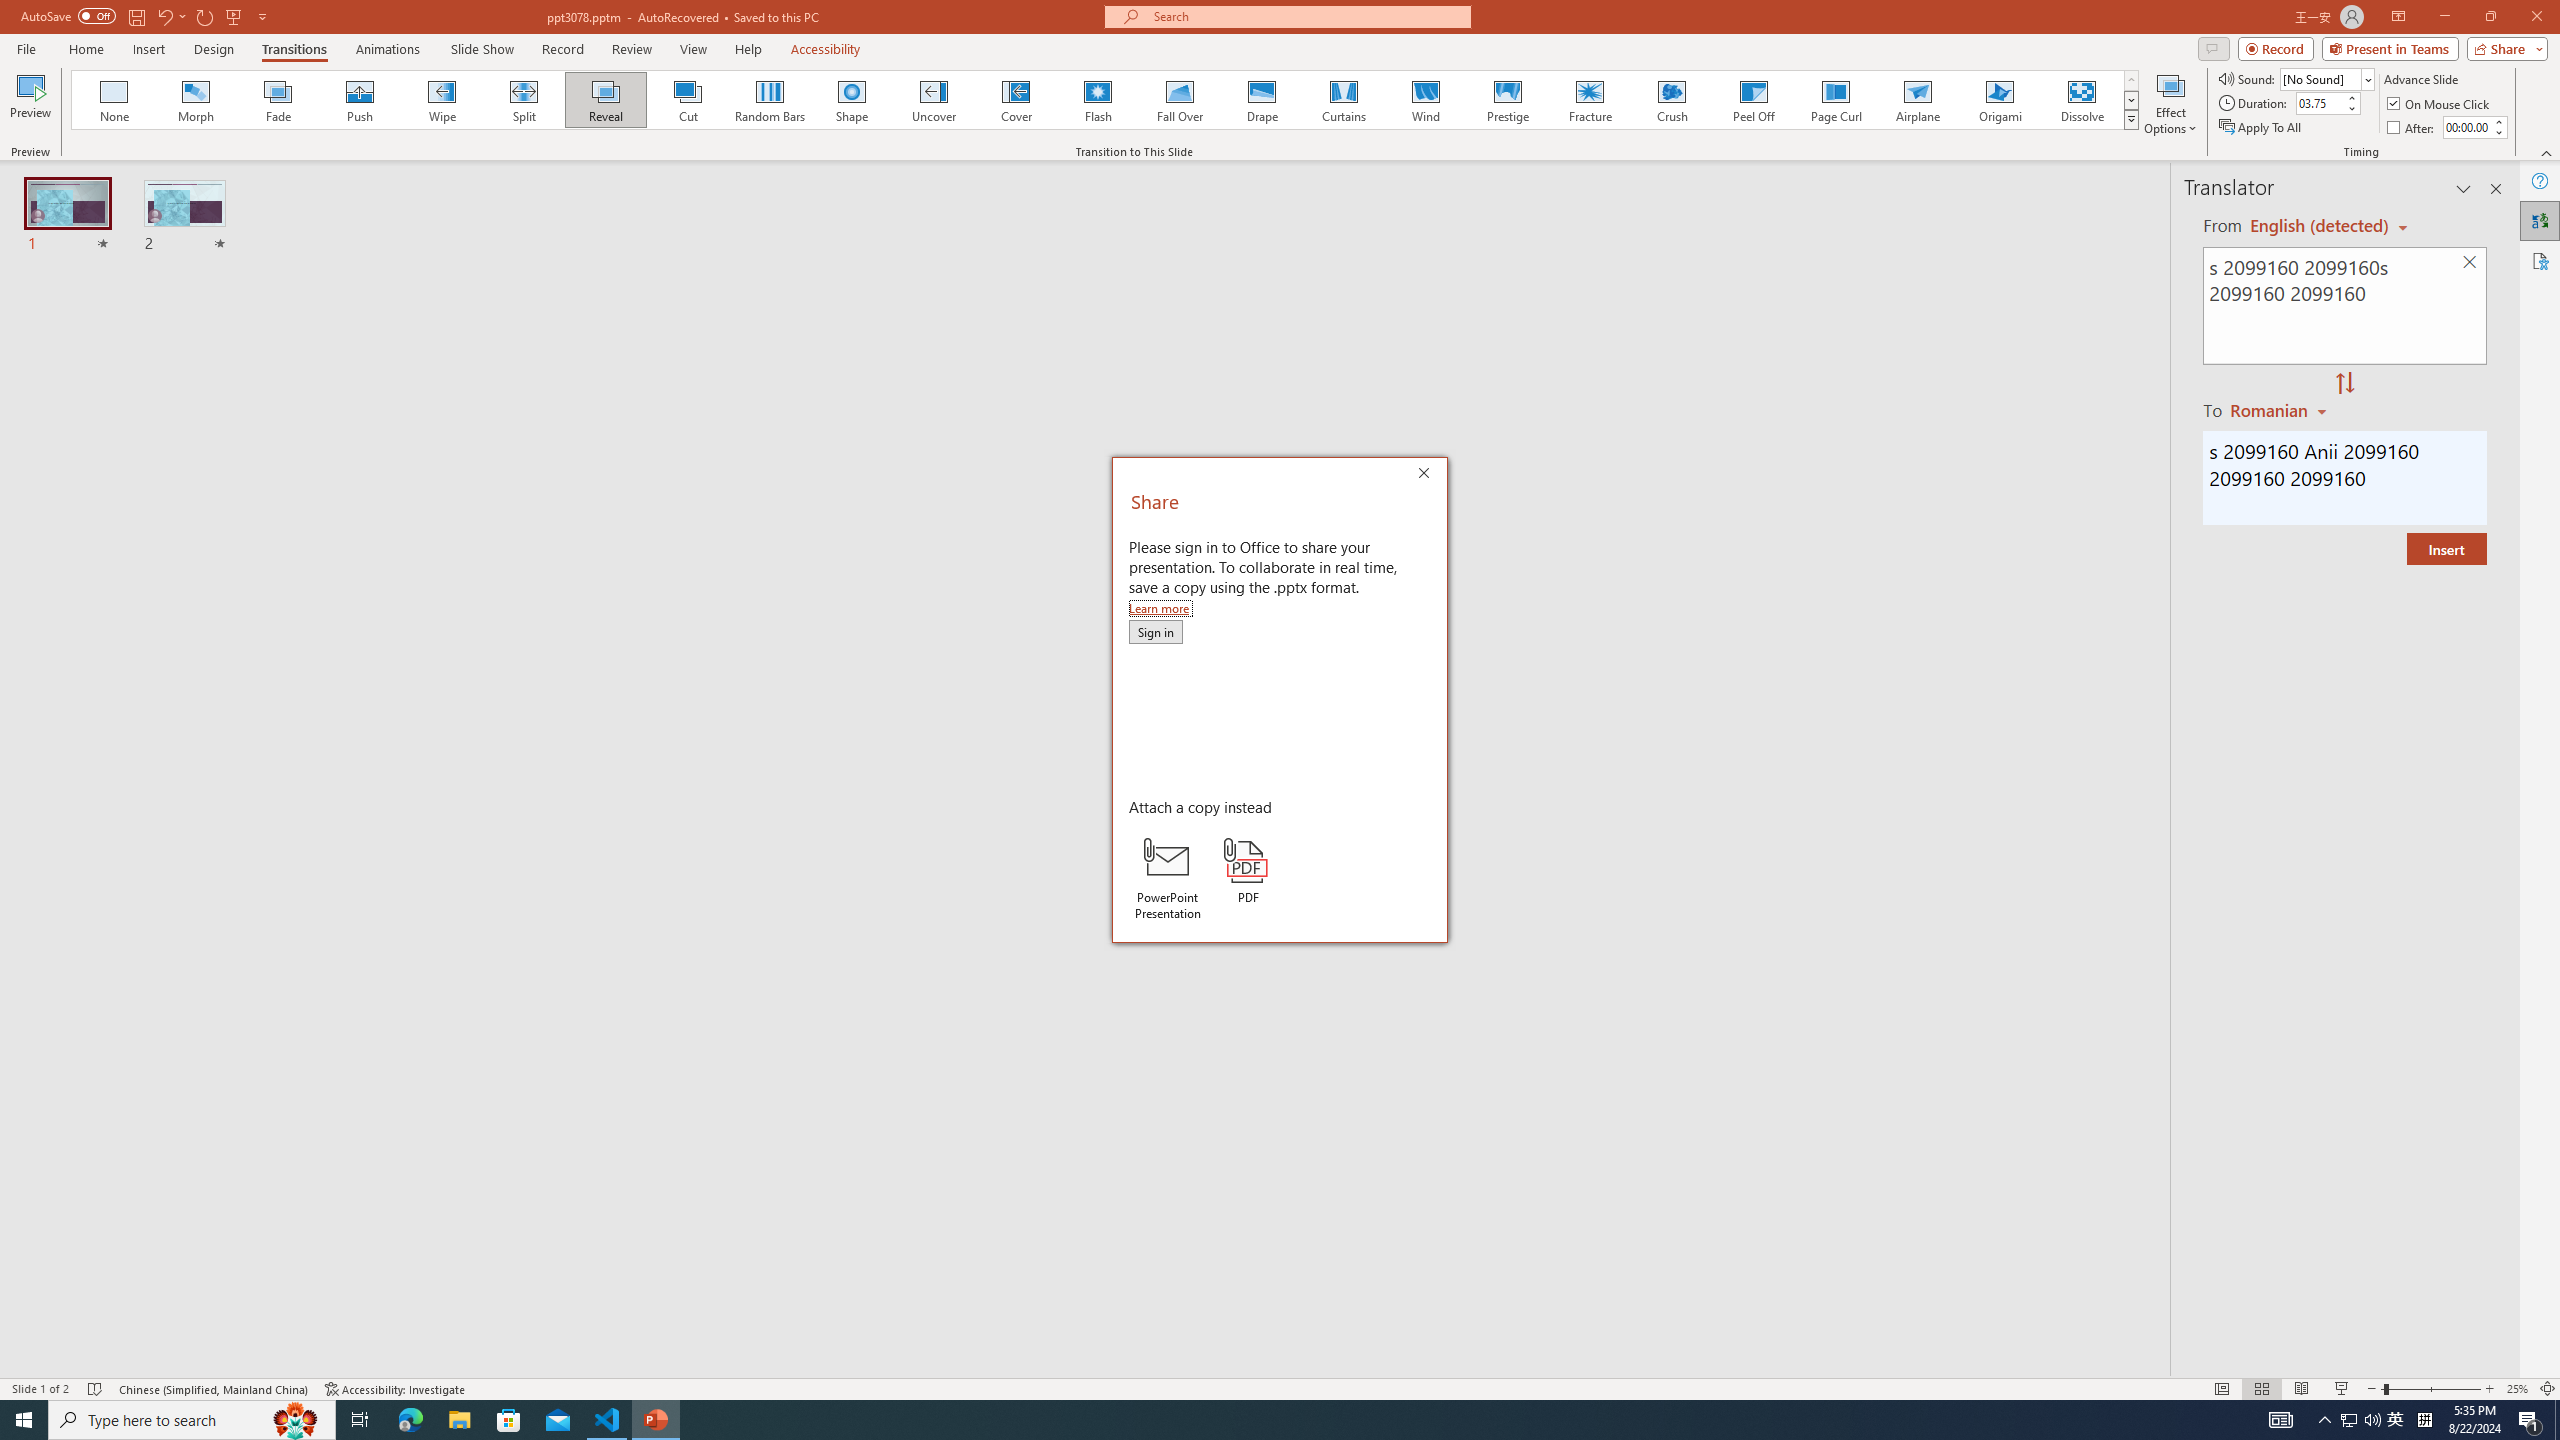 This screenshot has width=2560, height=1440. Describe the element at coordinates (2262, 128) in the screenshot. I see `Apply To All` at that location.